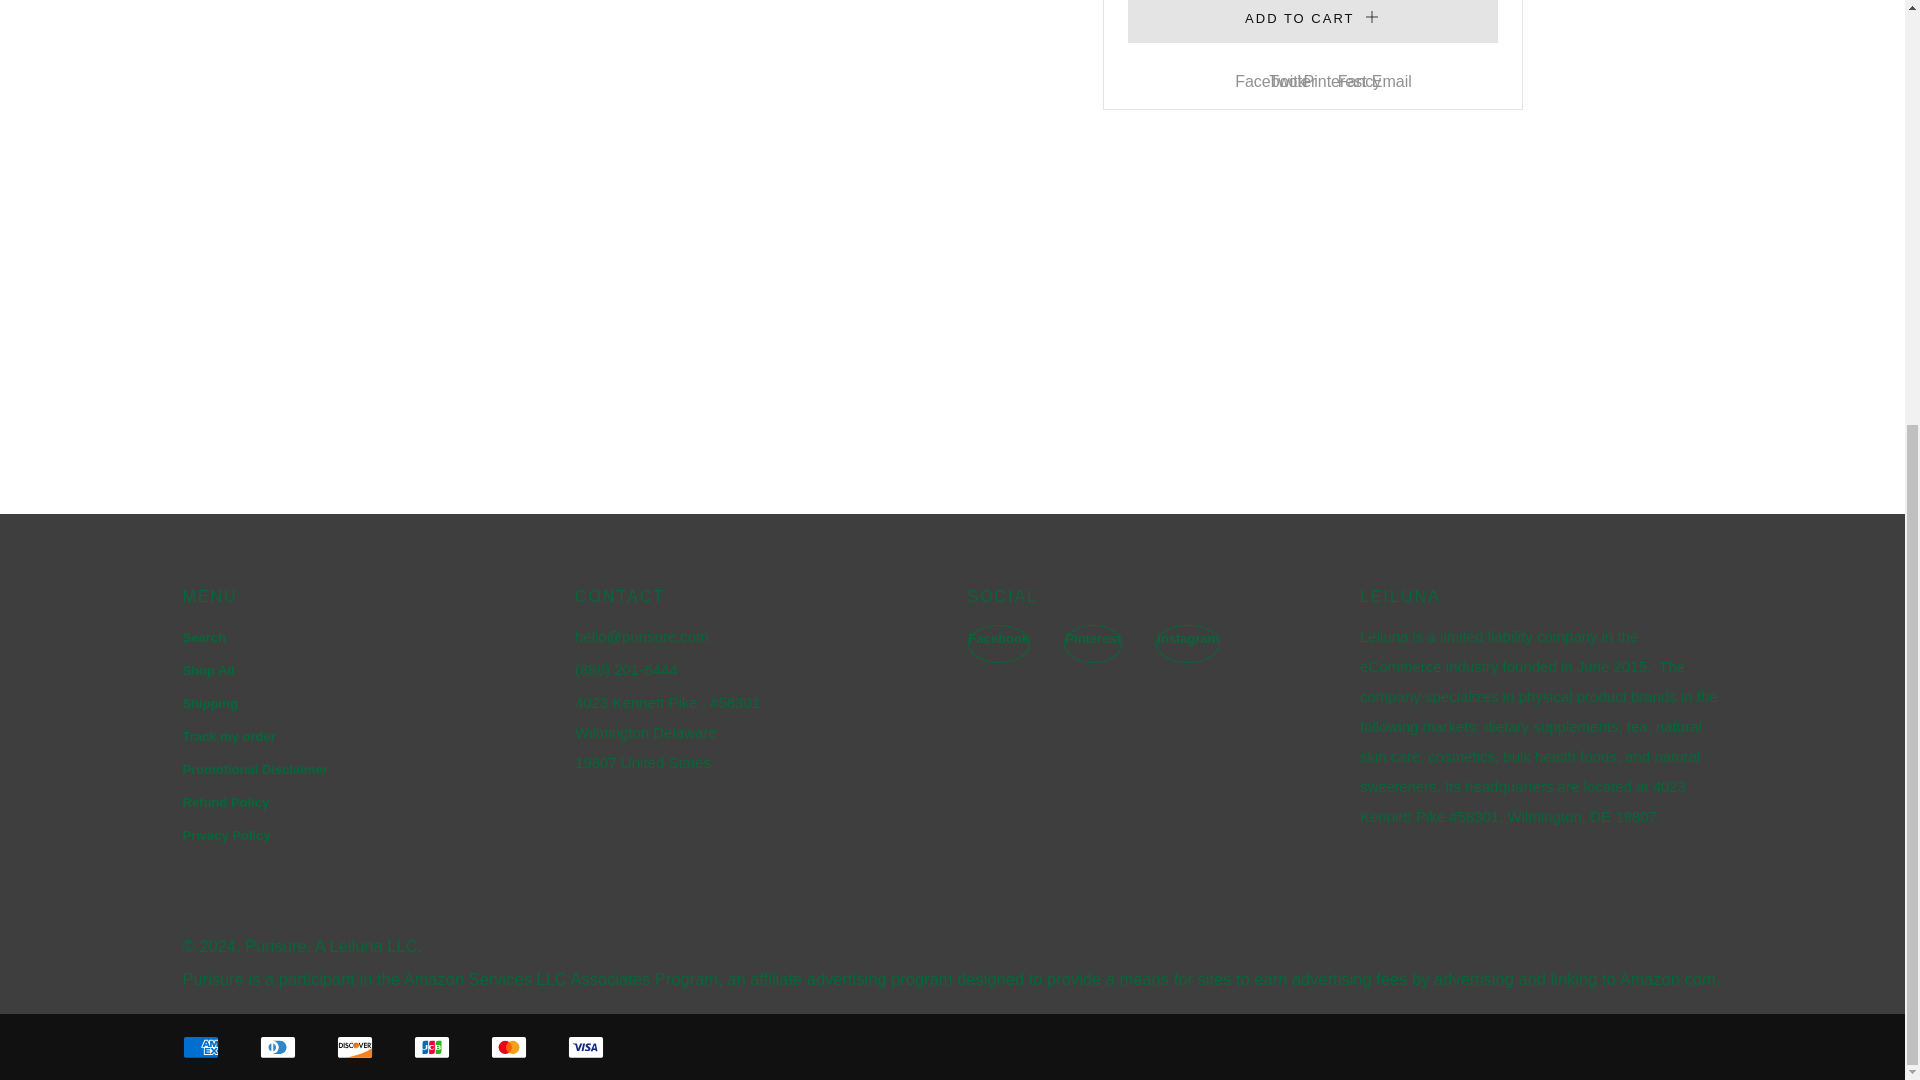  What do you see at coordinates (354, 1048) in the screenshot?
I see `Discover` at bounding box center [354, 1048].